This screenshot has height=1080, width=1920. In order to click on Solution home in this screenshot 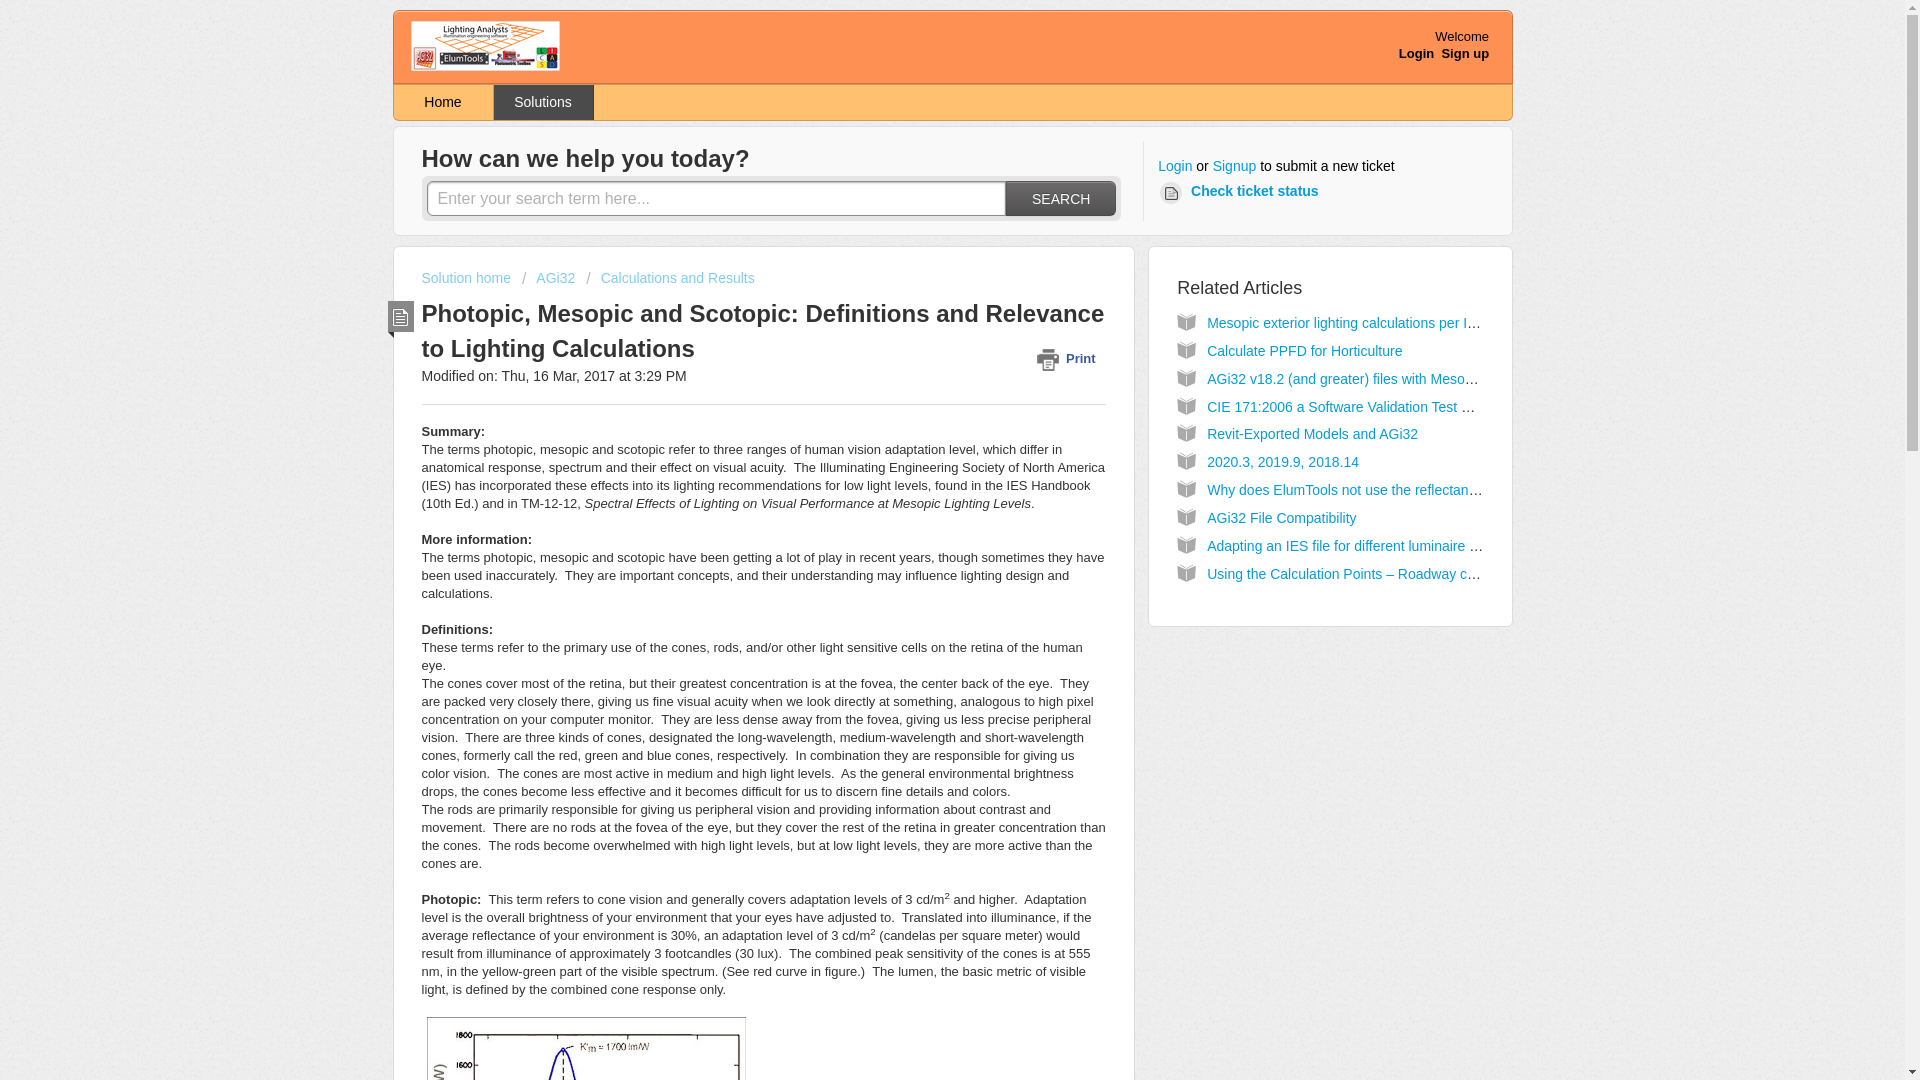, I will do `click(468, 278)`.